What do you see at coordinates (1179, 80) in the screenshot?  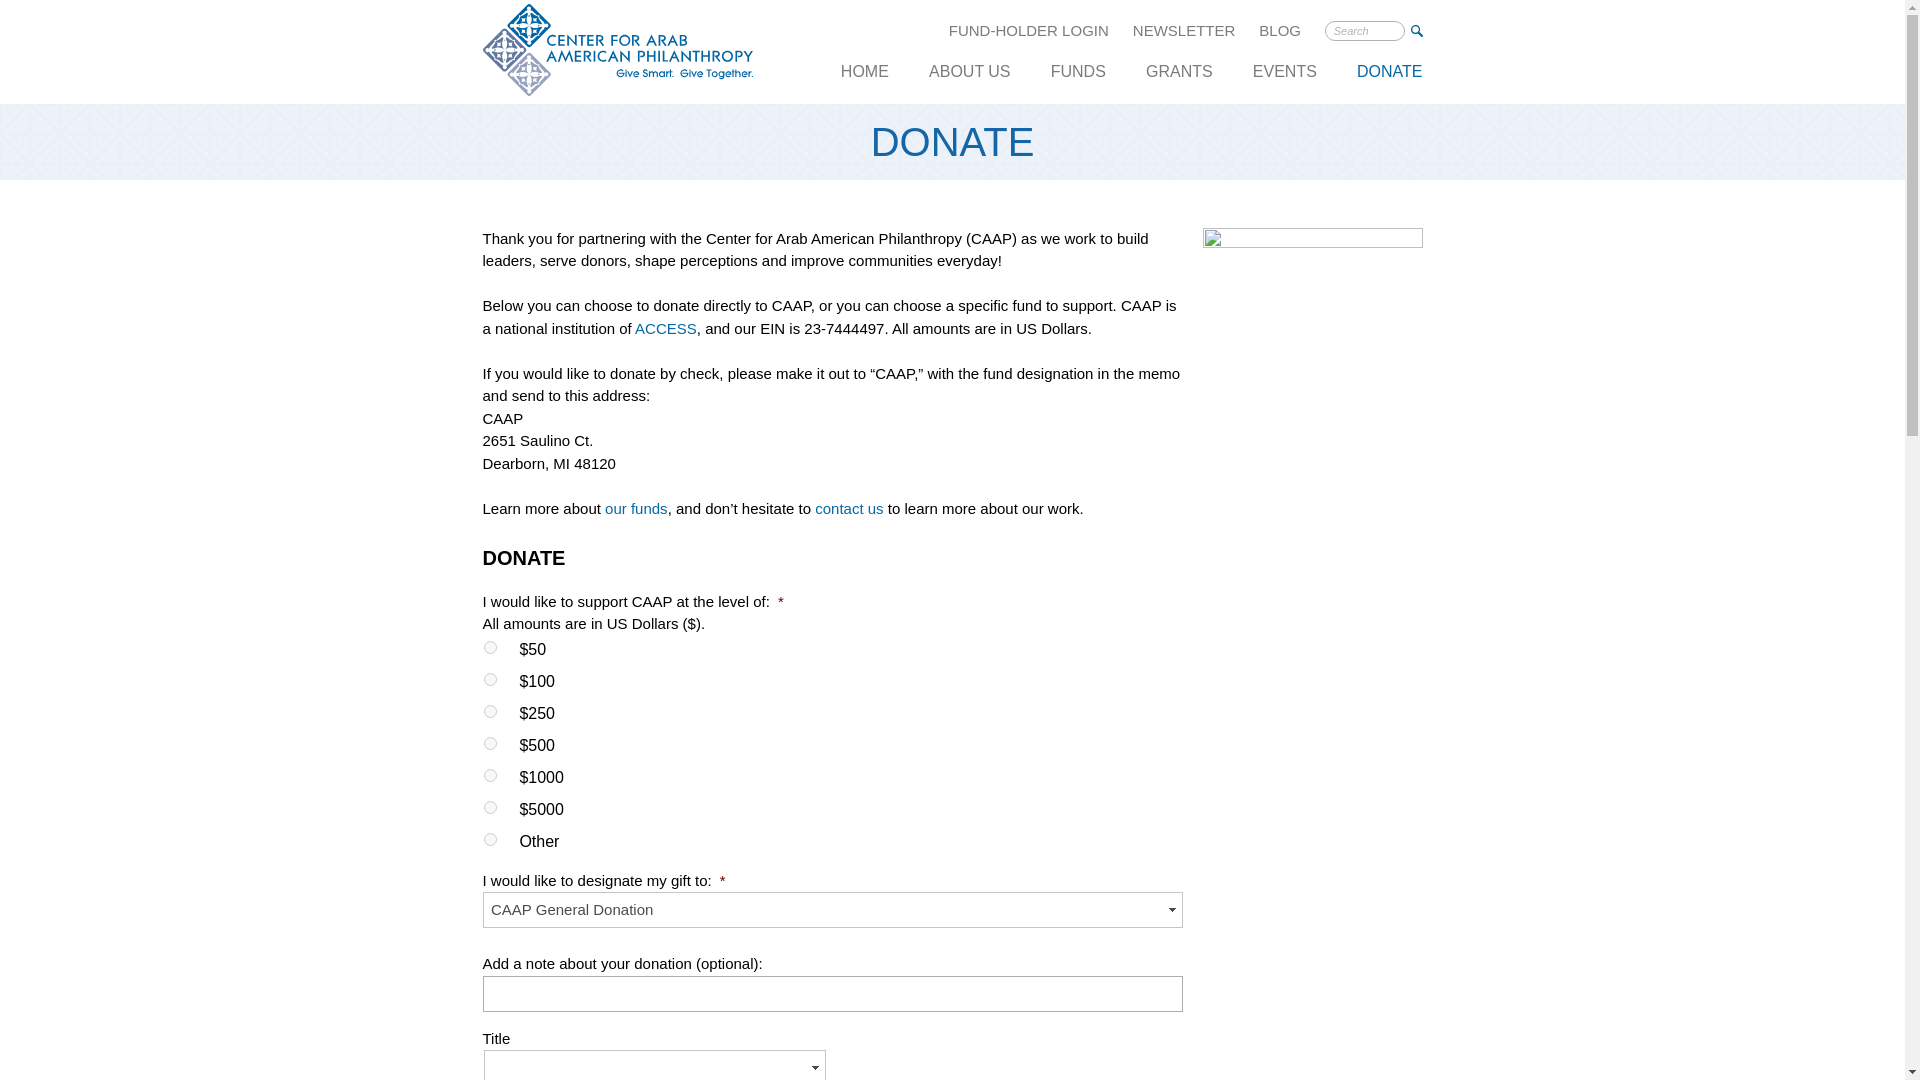 I see `GRANTS` at bounding box center [1179, 80].